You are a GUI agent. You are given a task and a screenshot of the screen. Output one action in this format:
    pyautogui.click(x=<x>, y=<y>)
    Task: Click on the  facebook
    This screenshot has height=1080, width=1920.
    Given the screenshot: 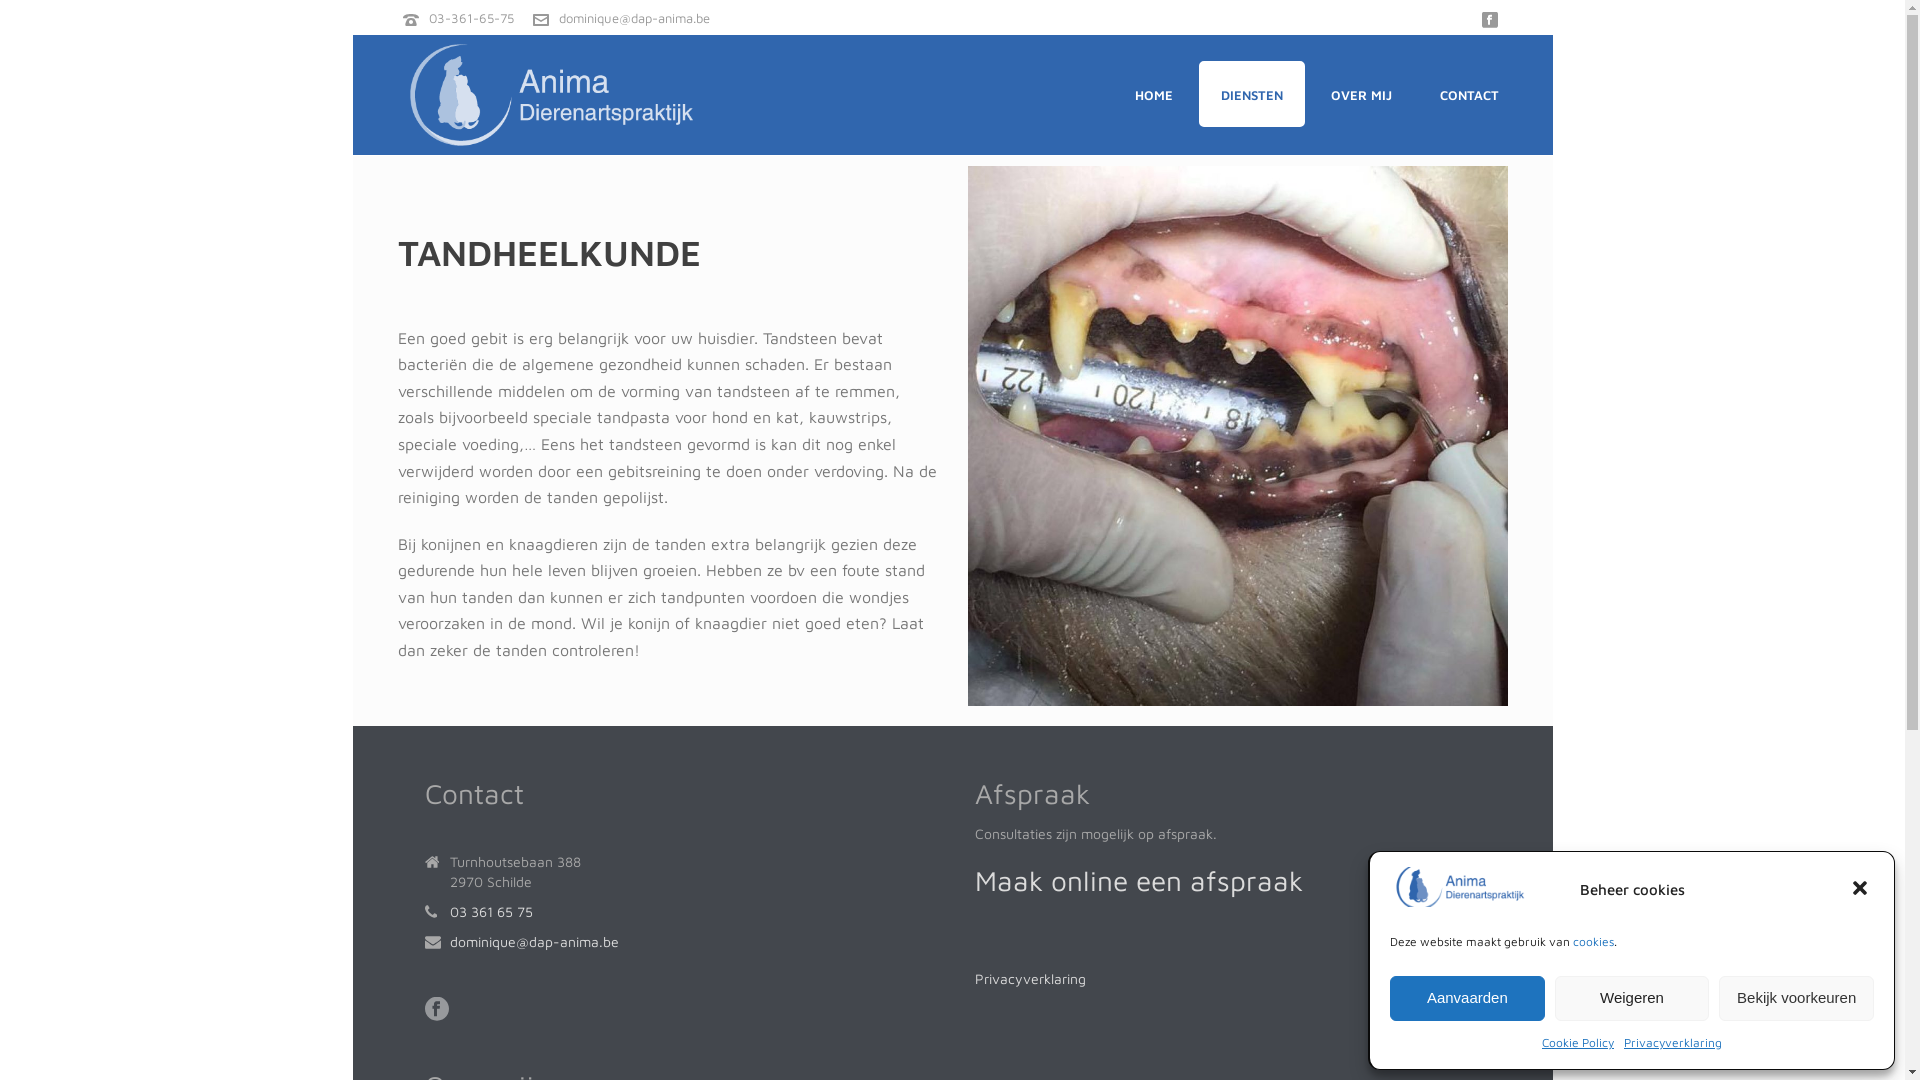 What is the action you would take?
    pyautogui.click(x=436, y=1010)
    